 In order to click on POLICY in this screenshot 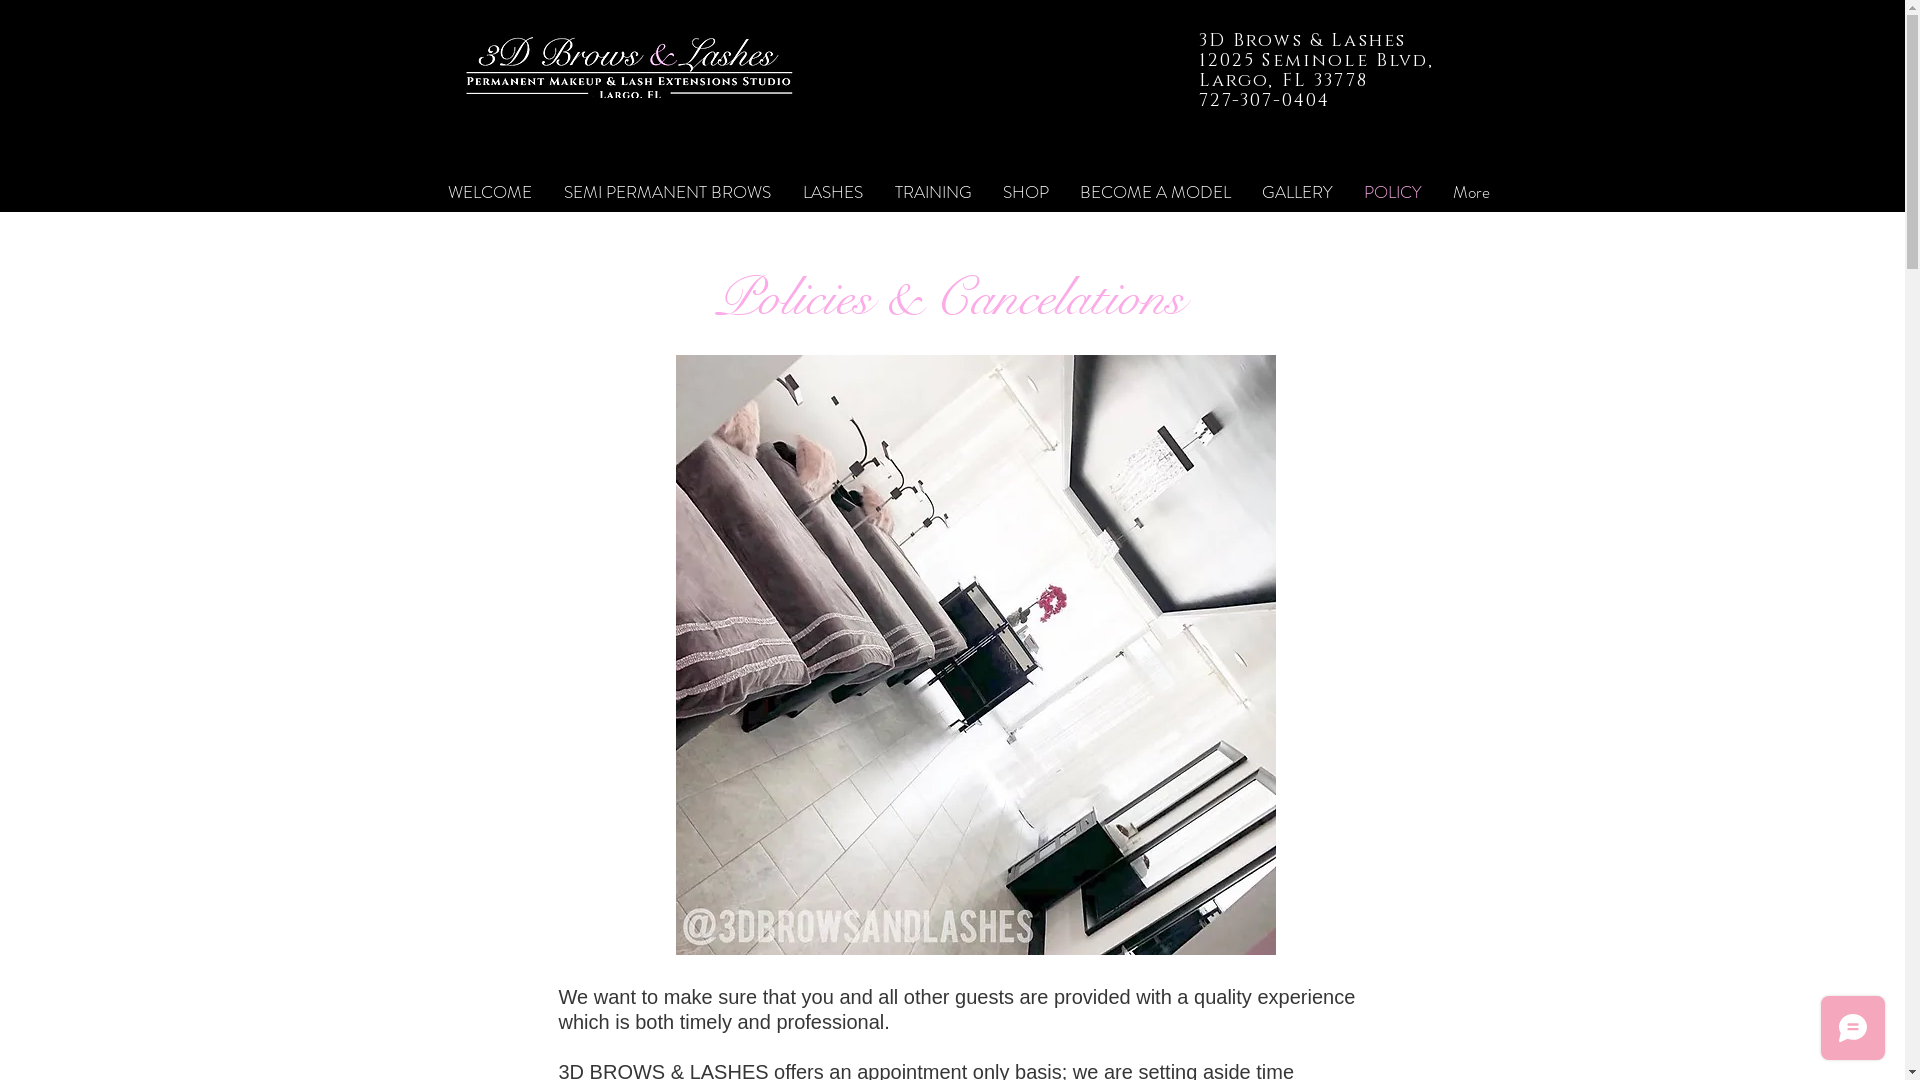, I will do `click(1392, 192)`.